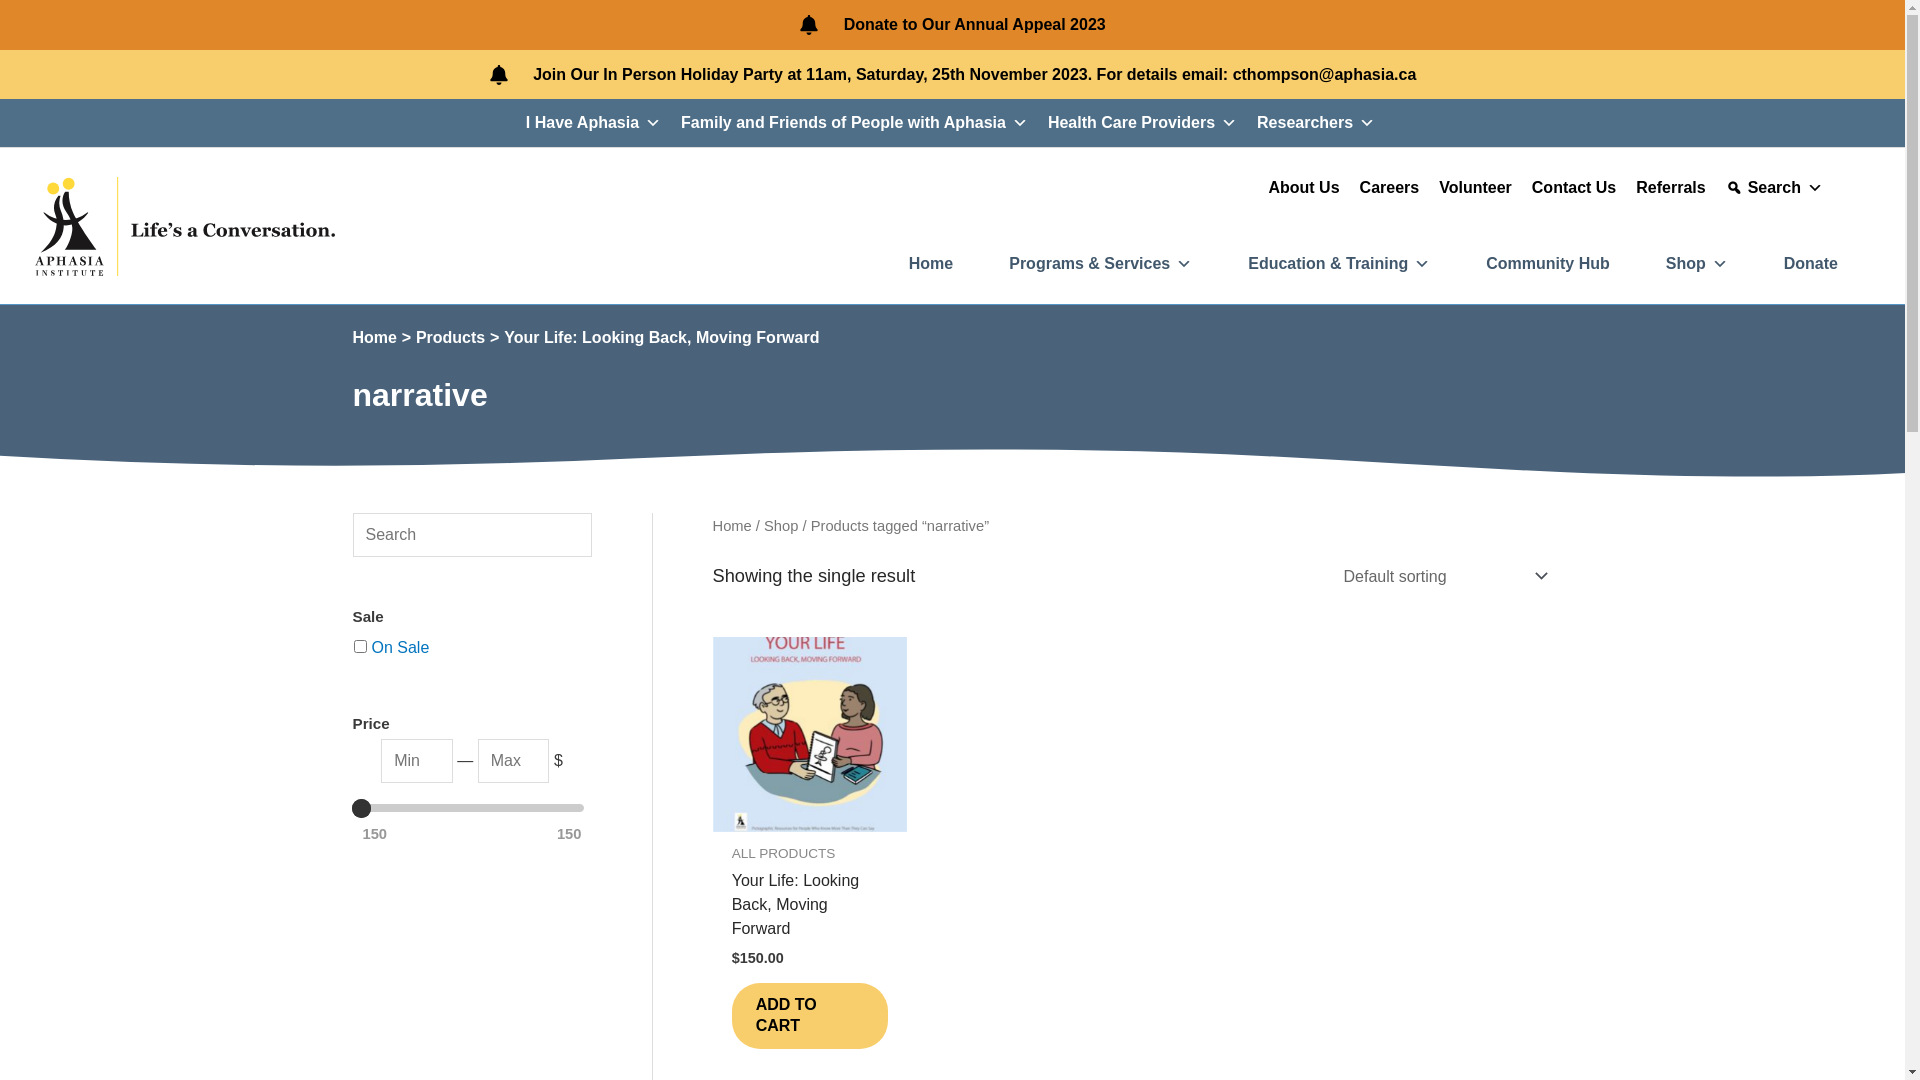 Image resolution: width=1920 pixels, height=1080 pixels. What do you see at coordinates (1574, 188) in the screenshot?
I see `Contact Us` at bounding box center [1574, 188].